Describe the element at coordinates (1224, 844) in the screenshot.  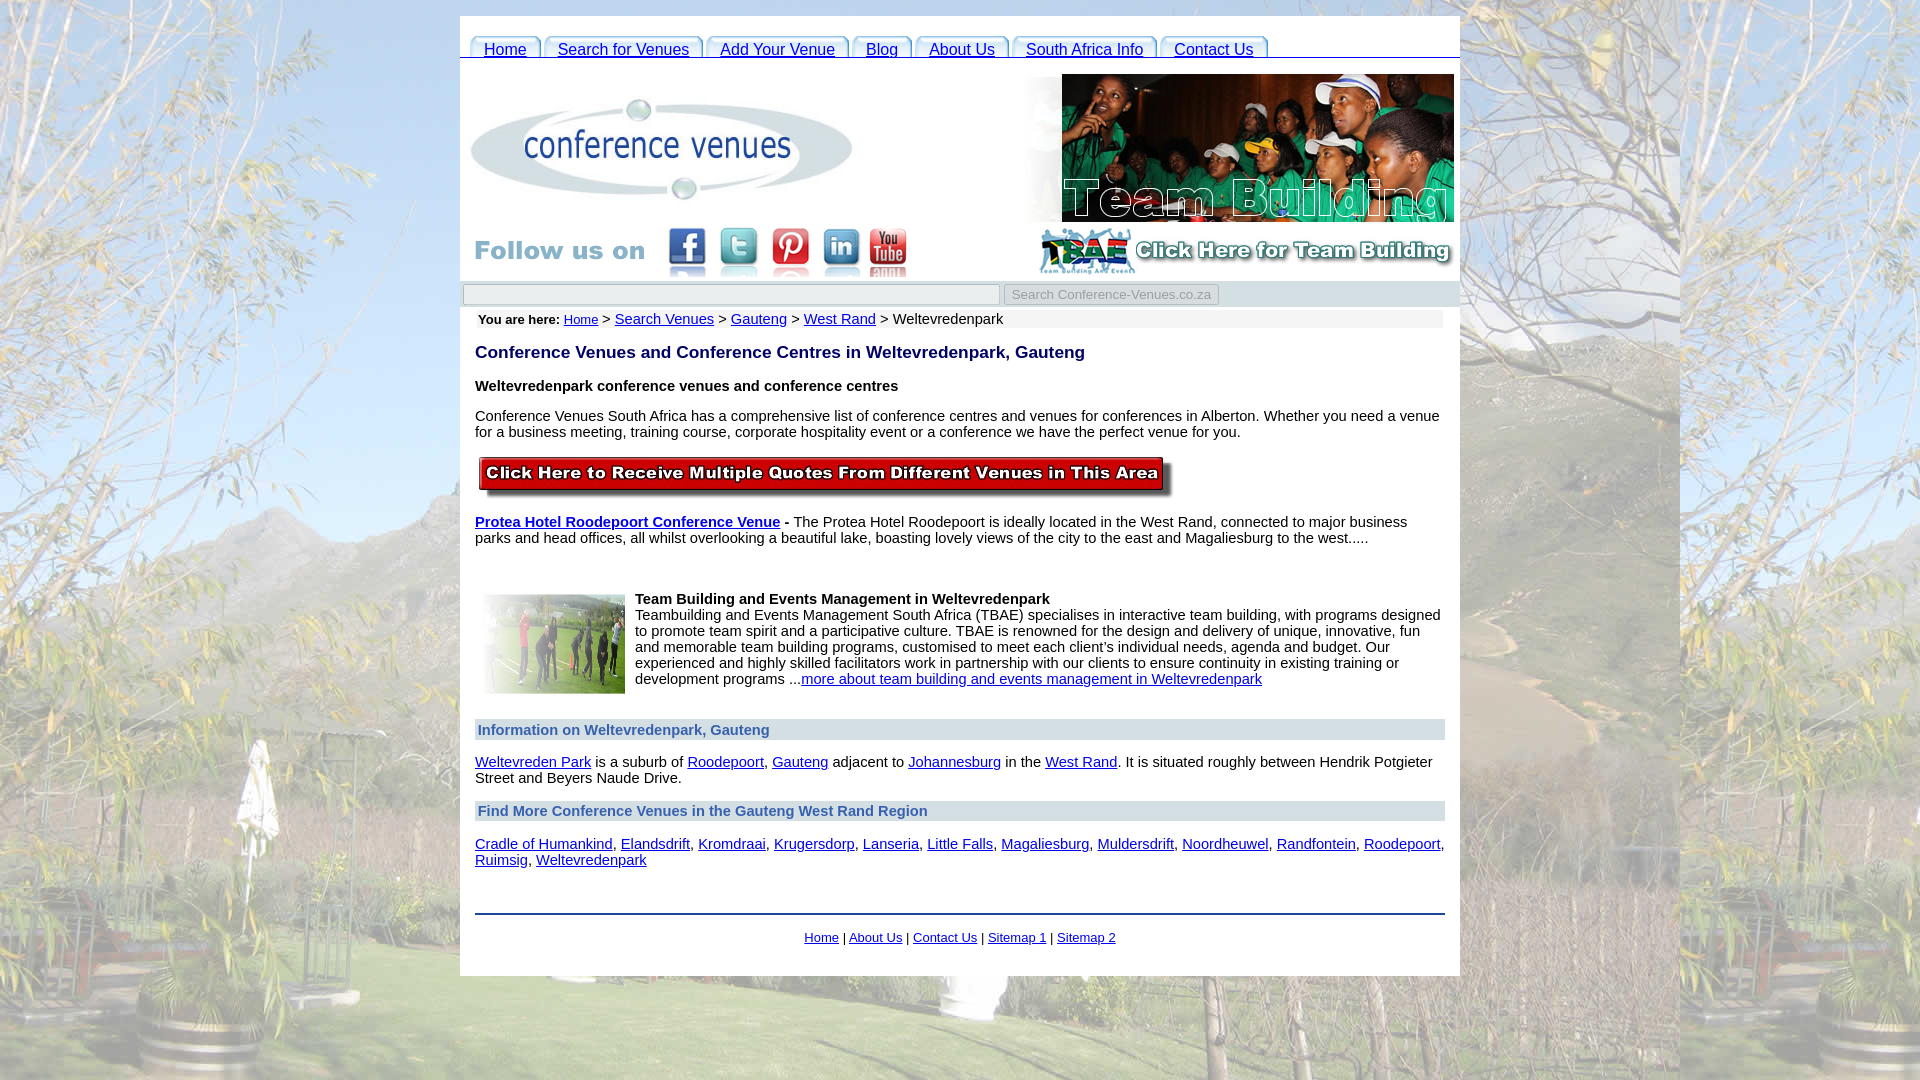
I see `Noordheuwel` at that location.